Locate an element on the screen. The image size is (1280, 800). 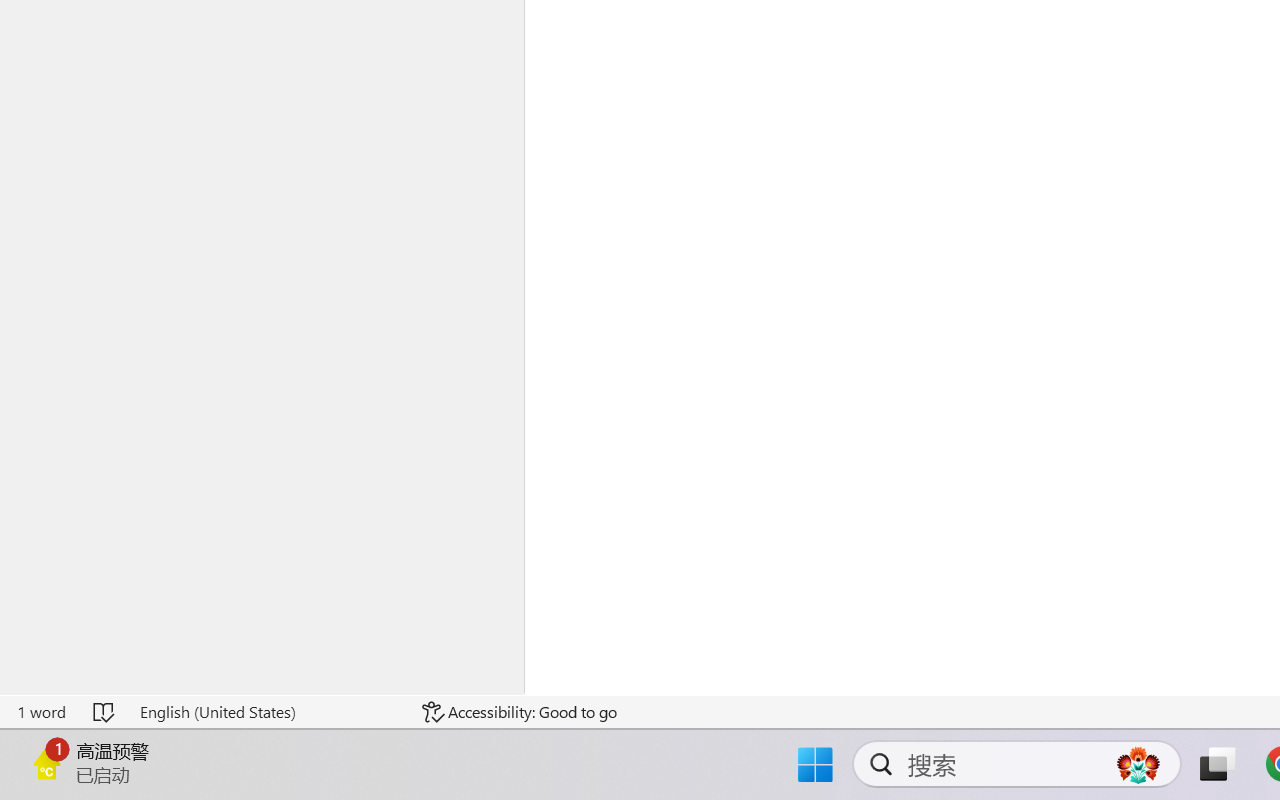
Spelling and Grammar Check No Errors is located at coordinates (105, 712).